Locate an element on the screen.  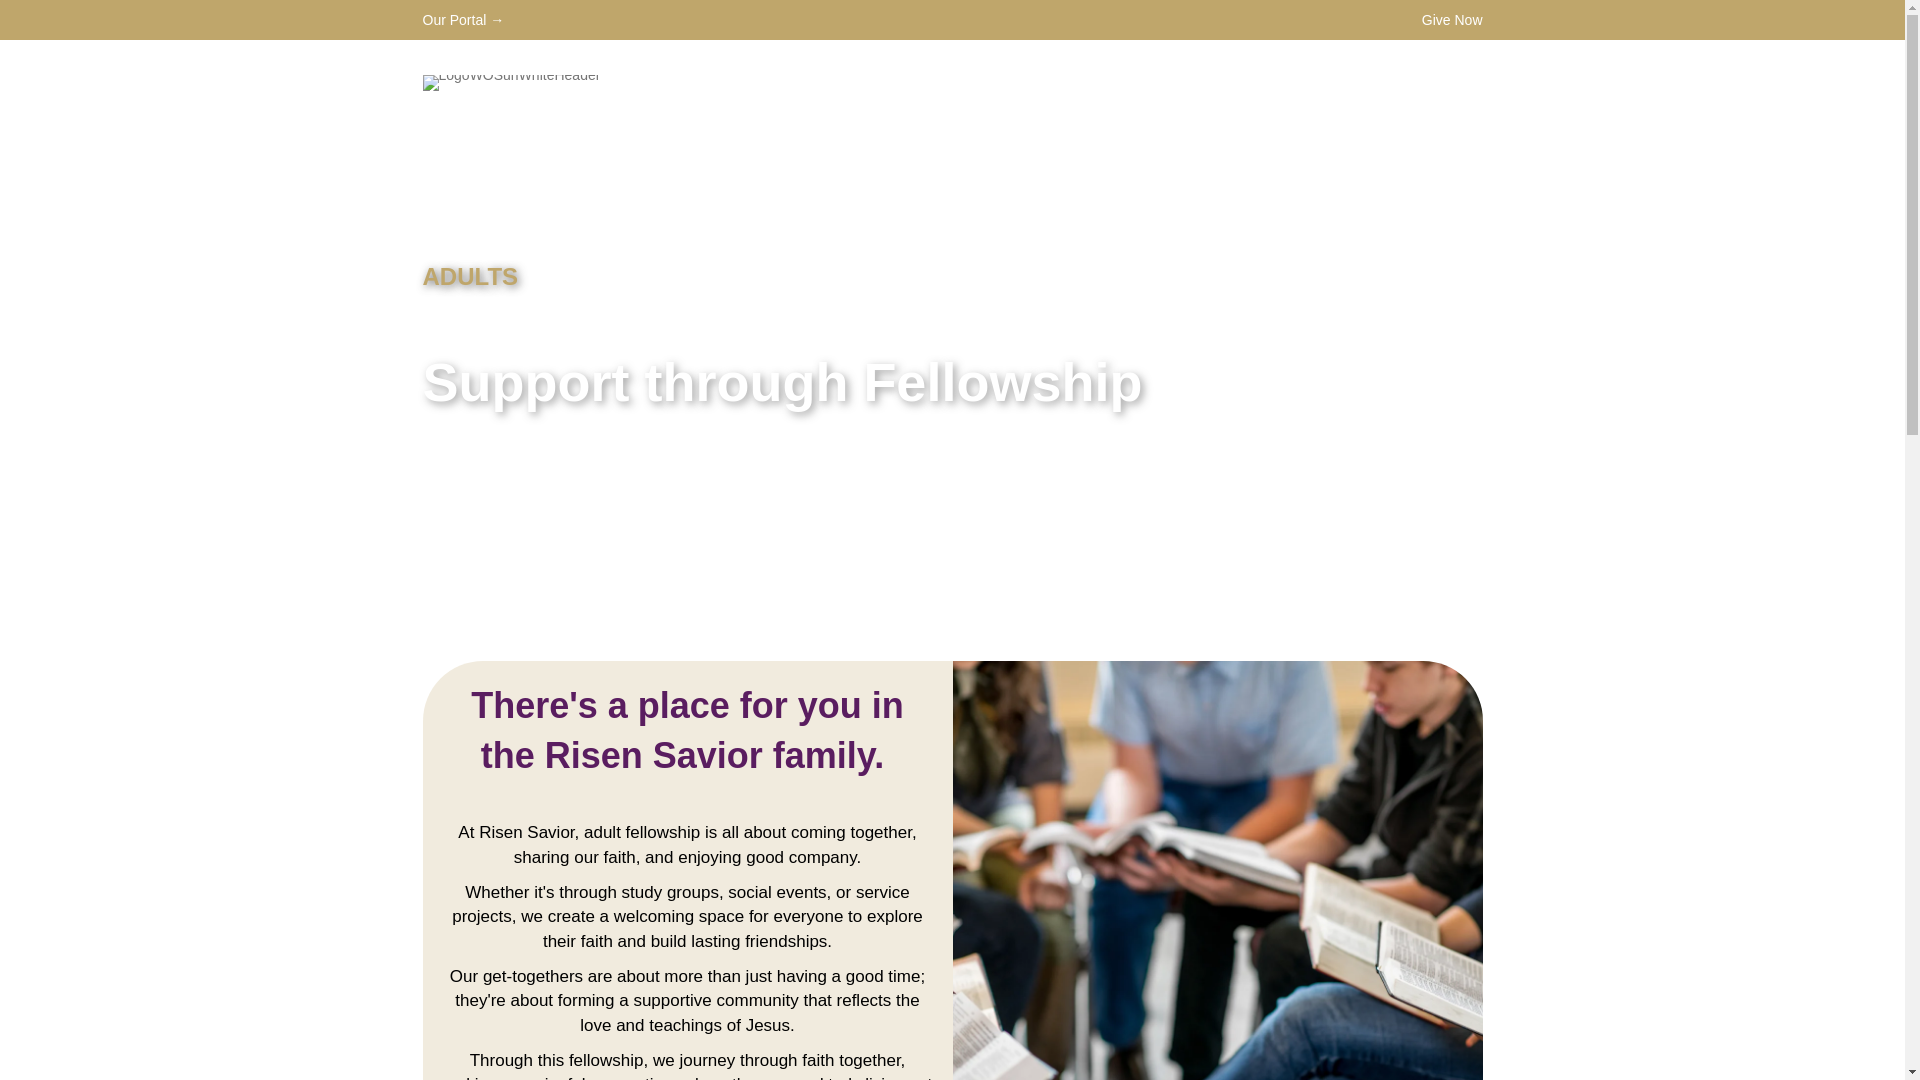
HOME is located at coordinates (842, 82).